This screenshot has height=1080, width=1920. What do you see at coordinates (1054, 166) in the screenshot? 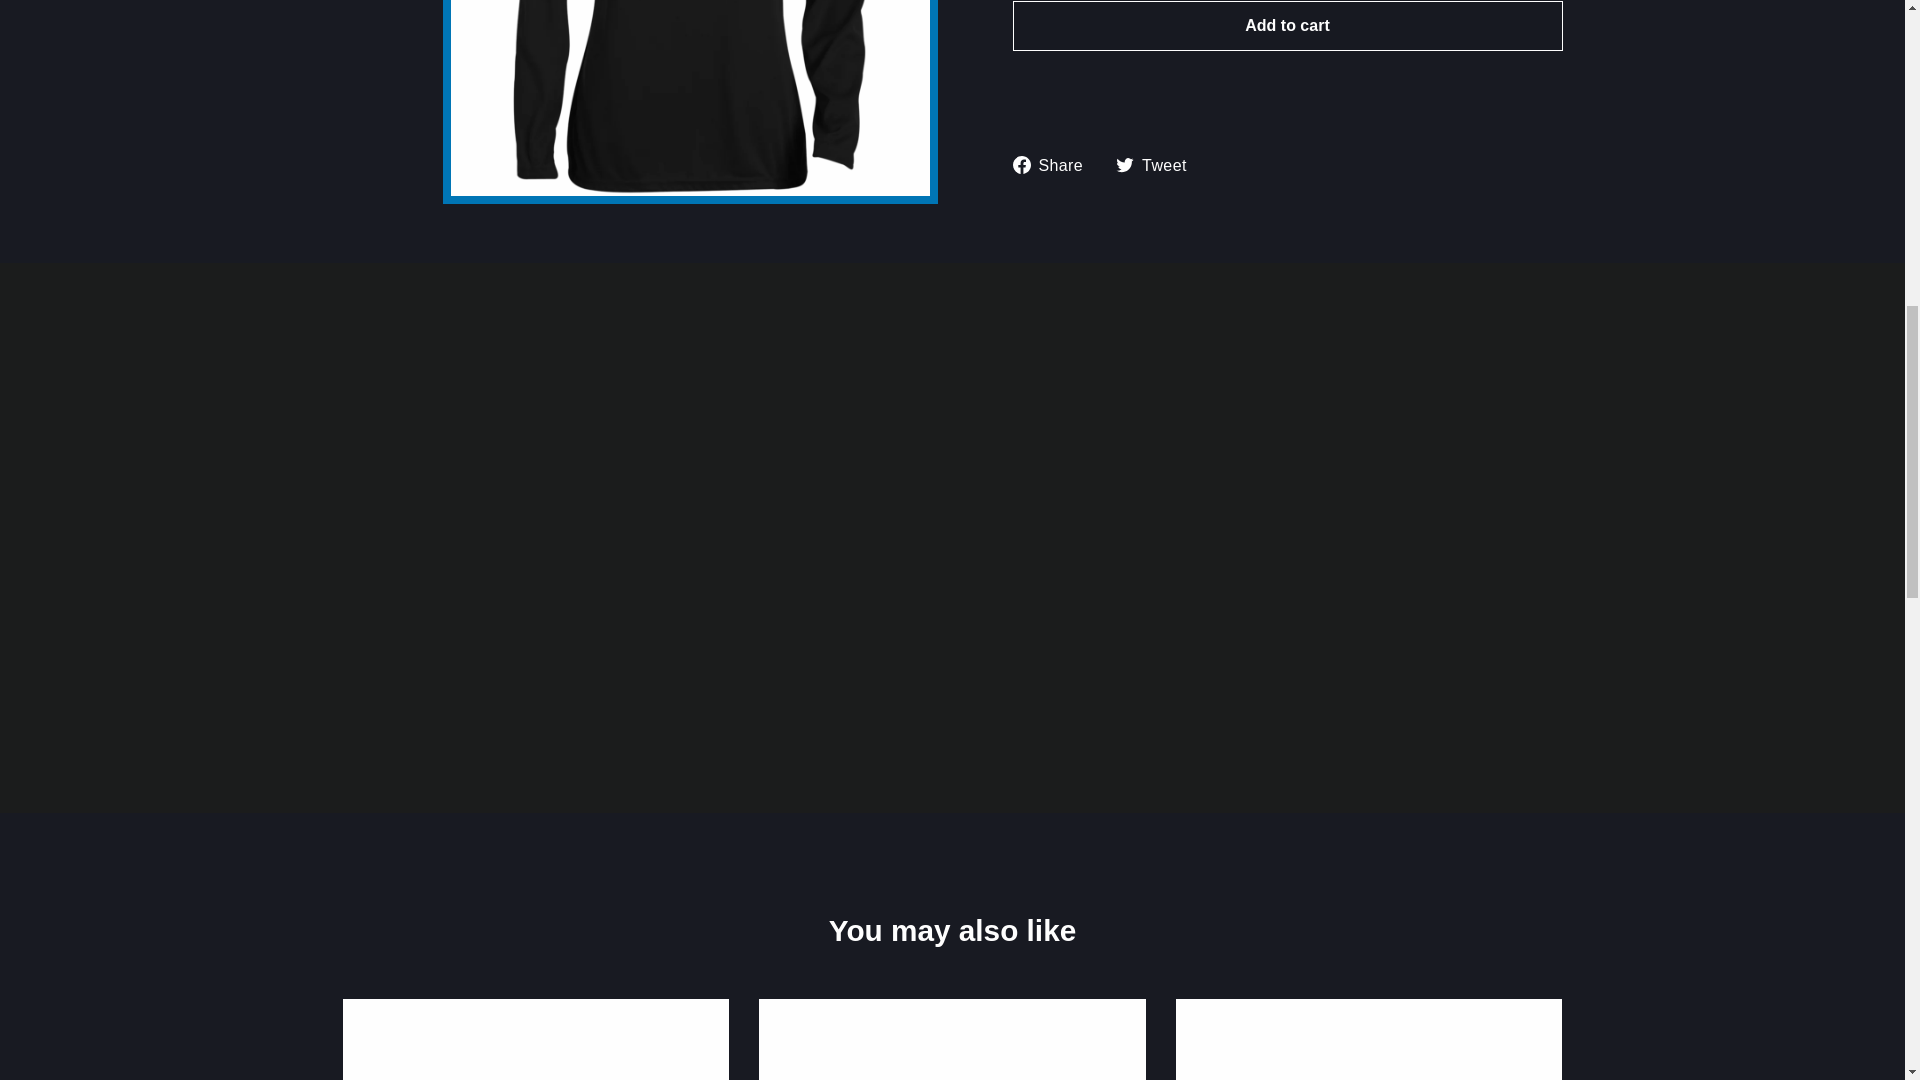
I see `Share on Facebook` at bounding box center [1054, 166].